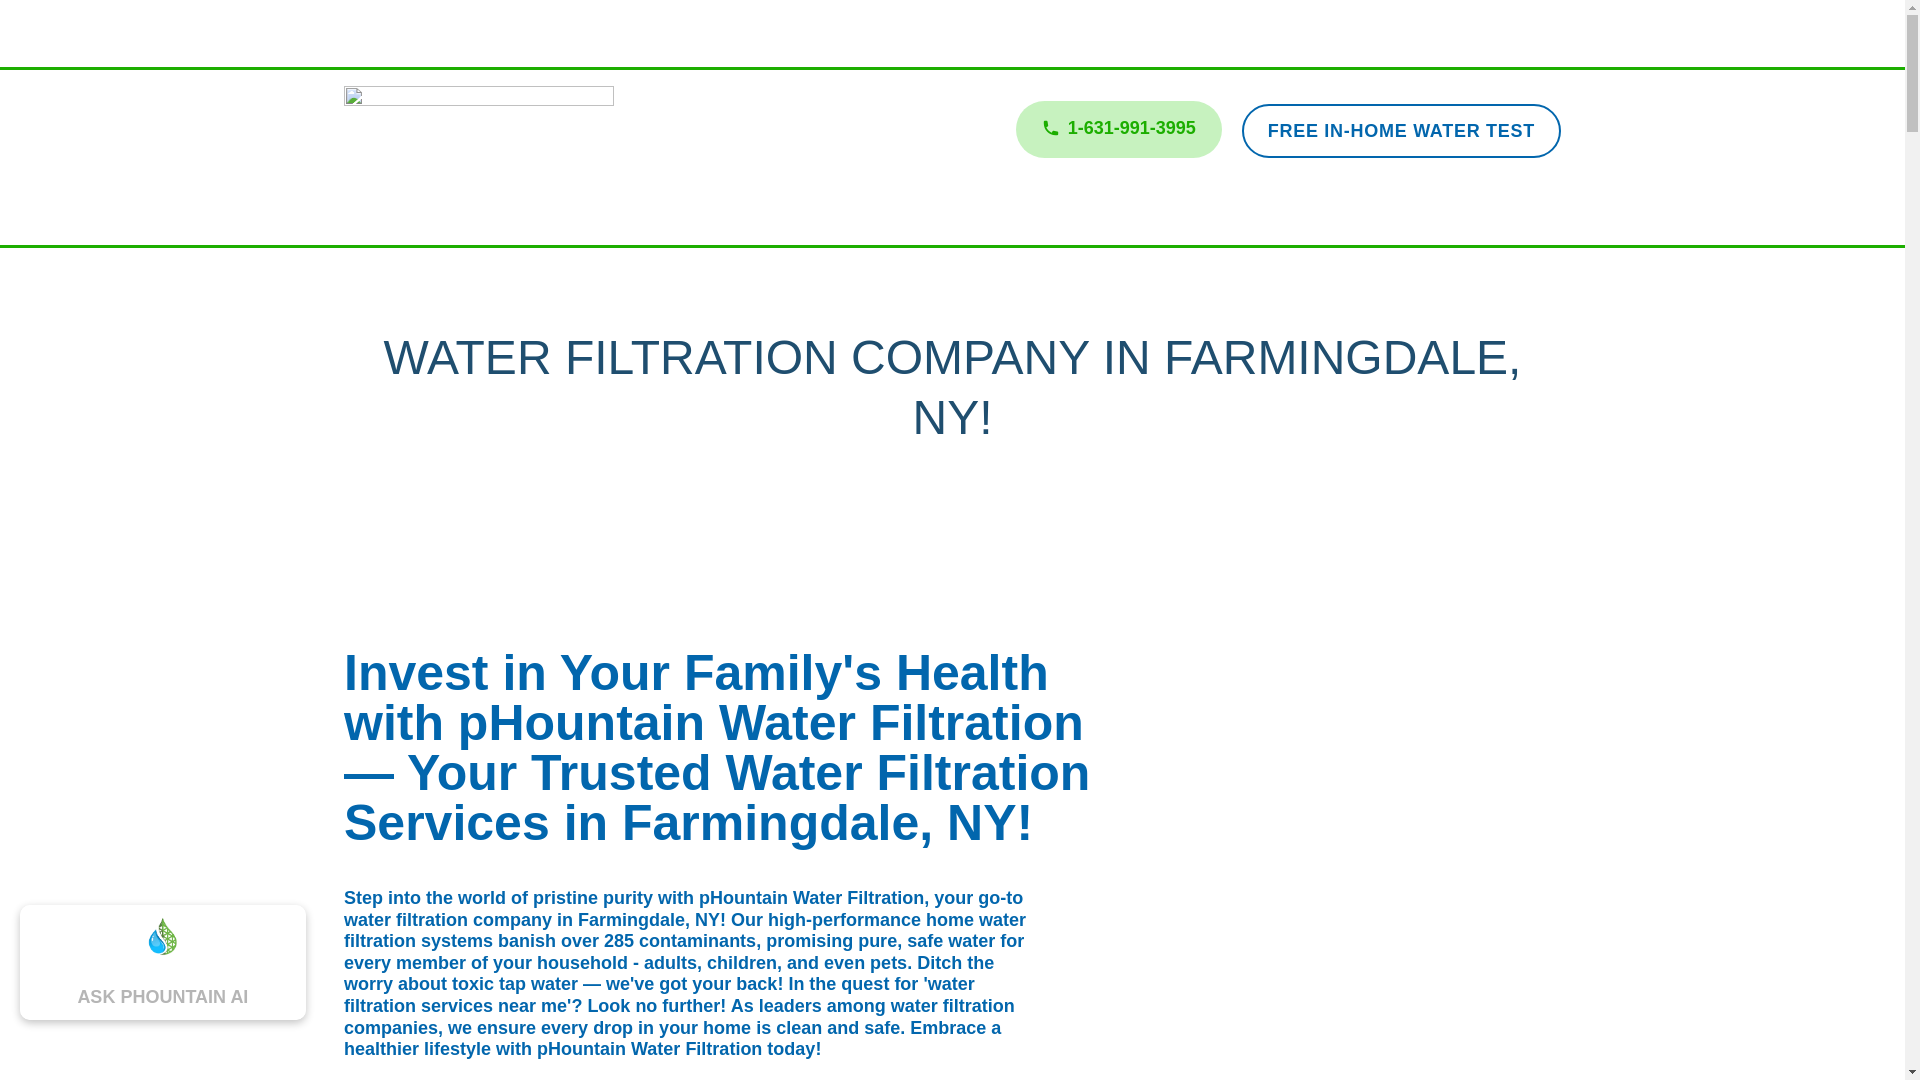 The width and height of the screenshot is (1920, 1080). What do you see at coordinates (1056, 216) in the screenshot?
I see `SHOP` at bounding box center [1056, 216].